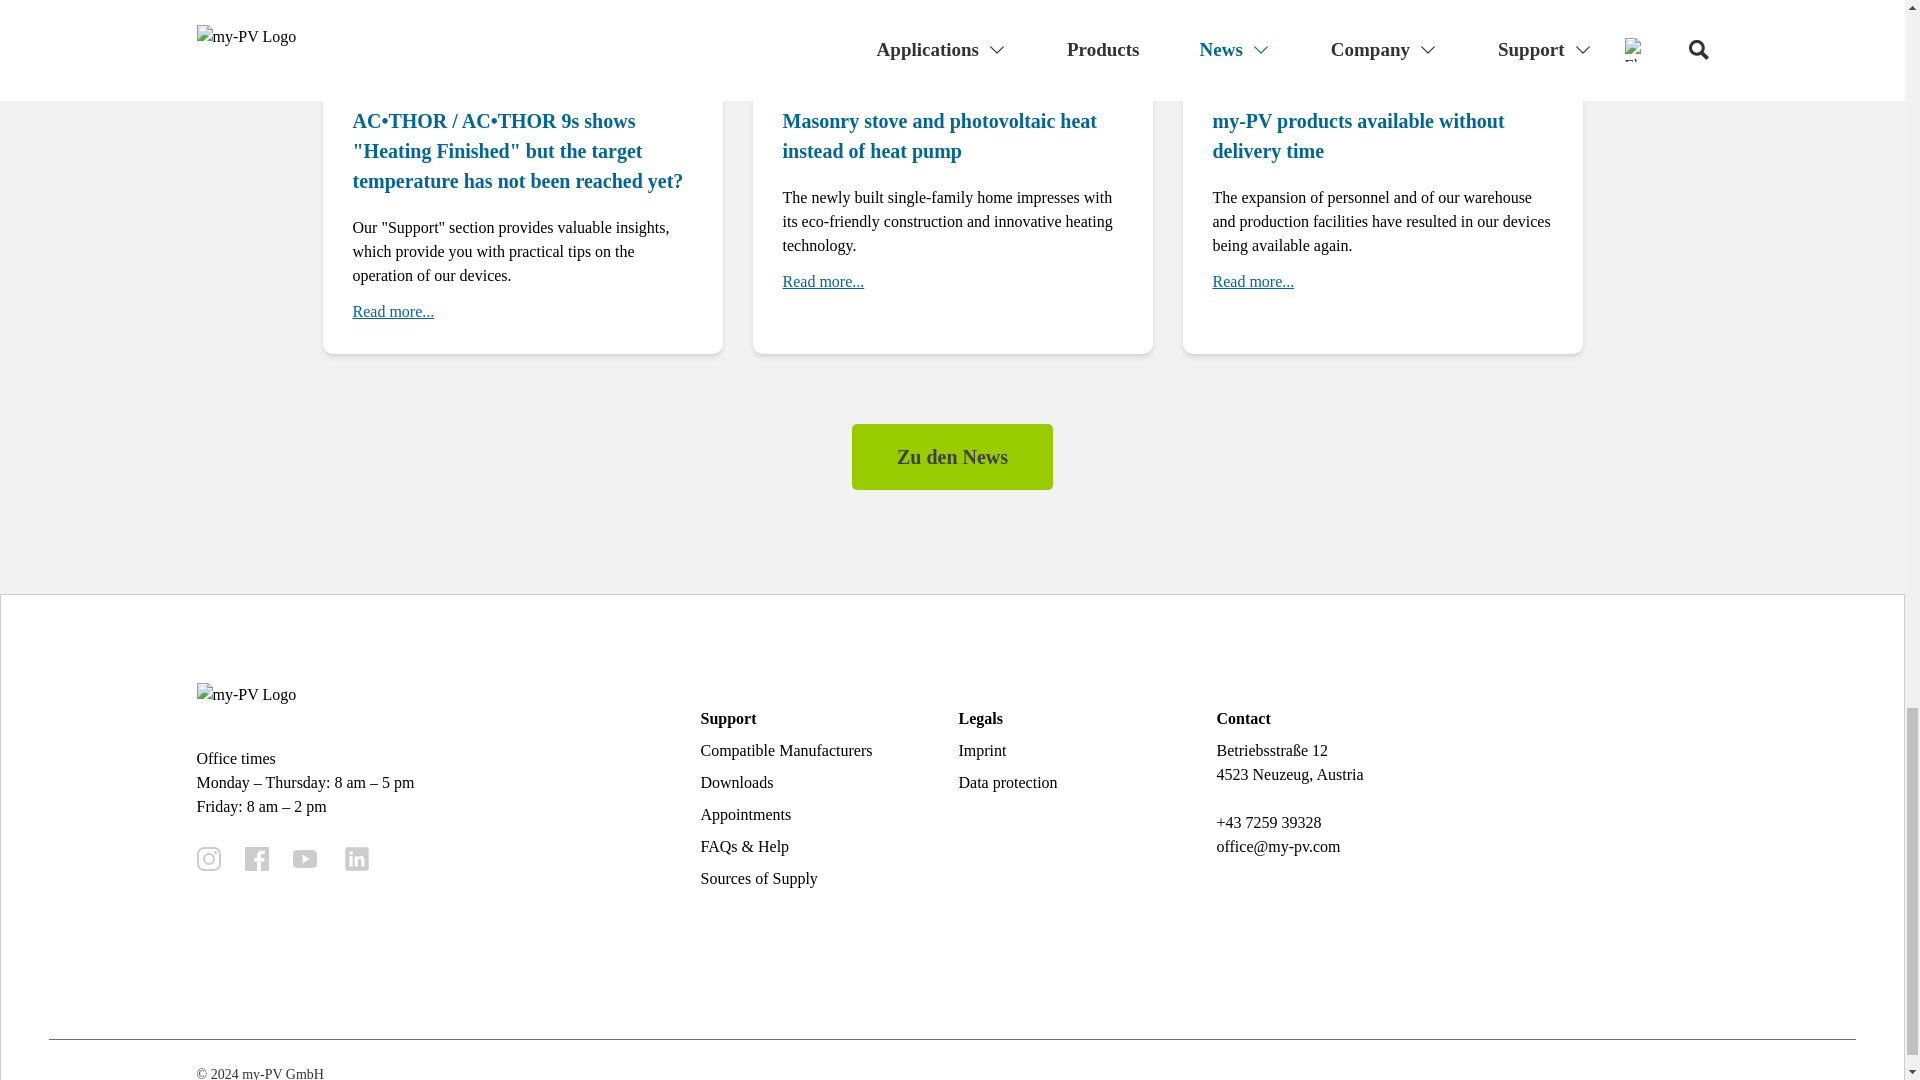  What do you see at coordinates (822, 282) in the screenshot?
I see `Read more...` at bounding box center [822, 282].